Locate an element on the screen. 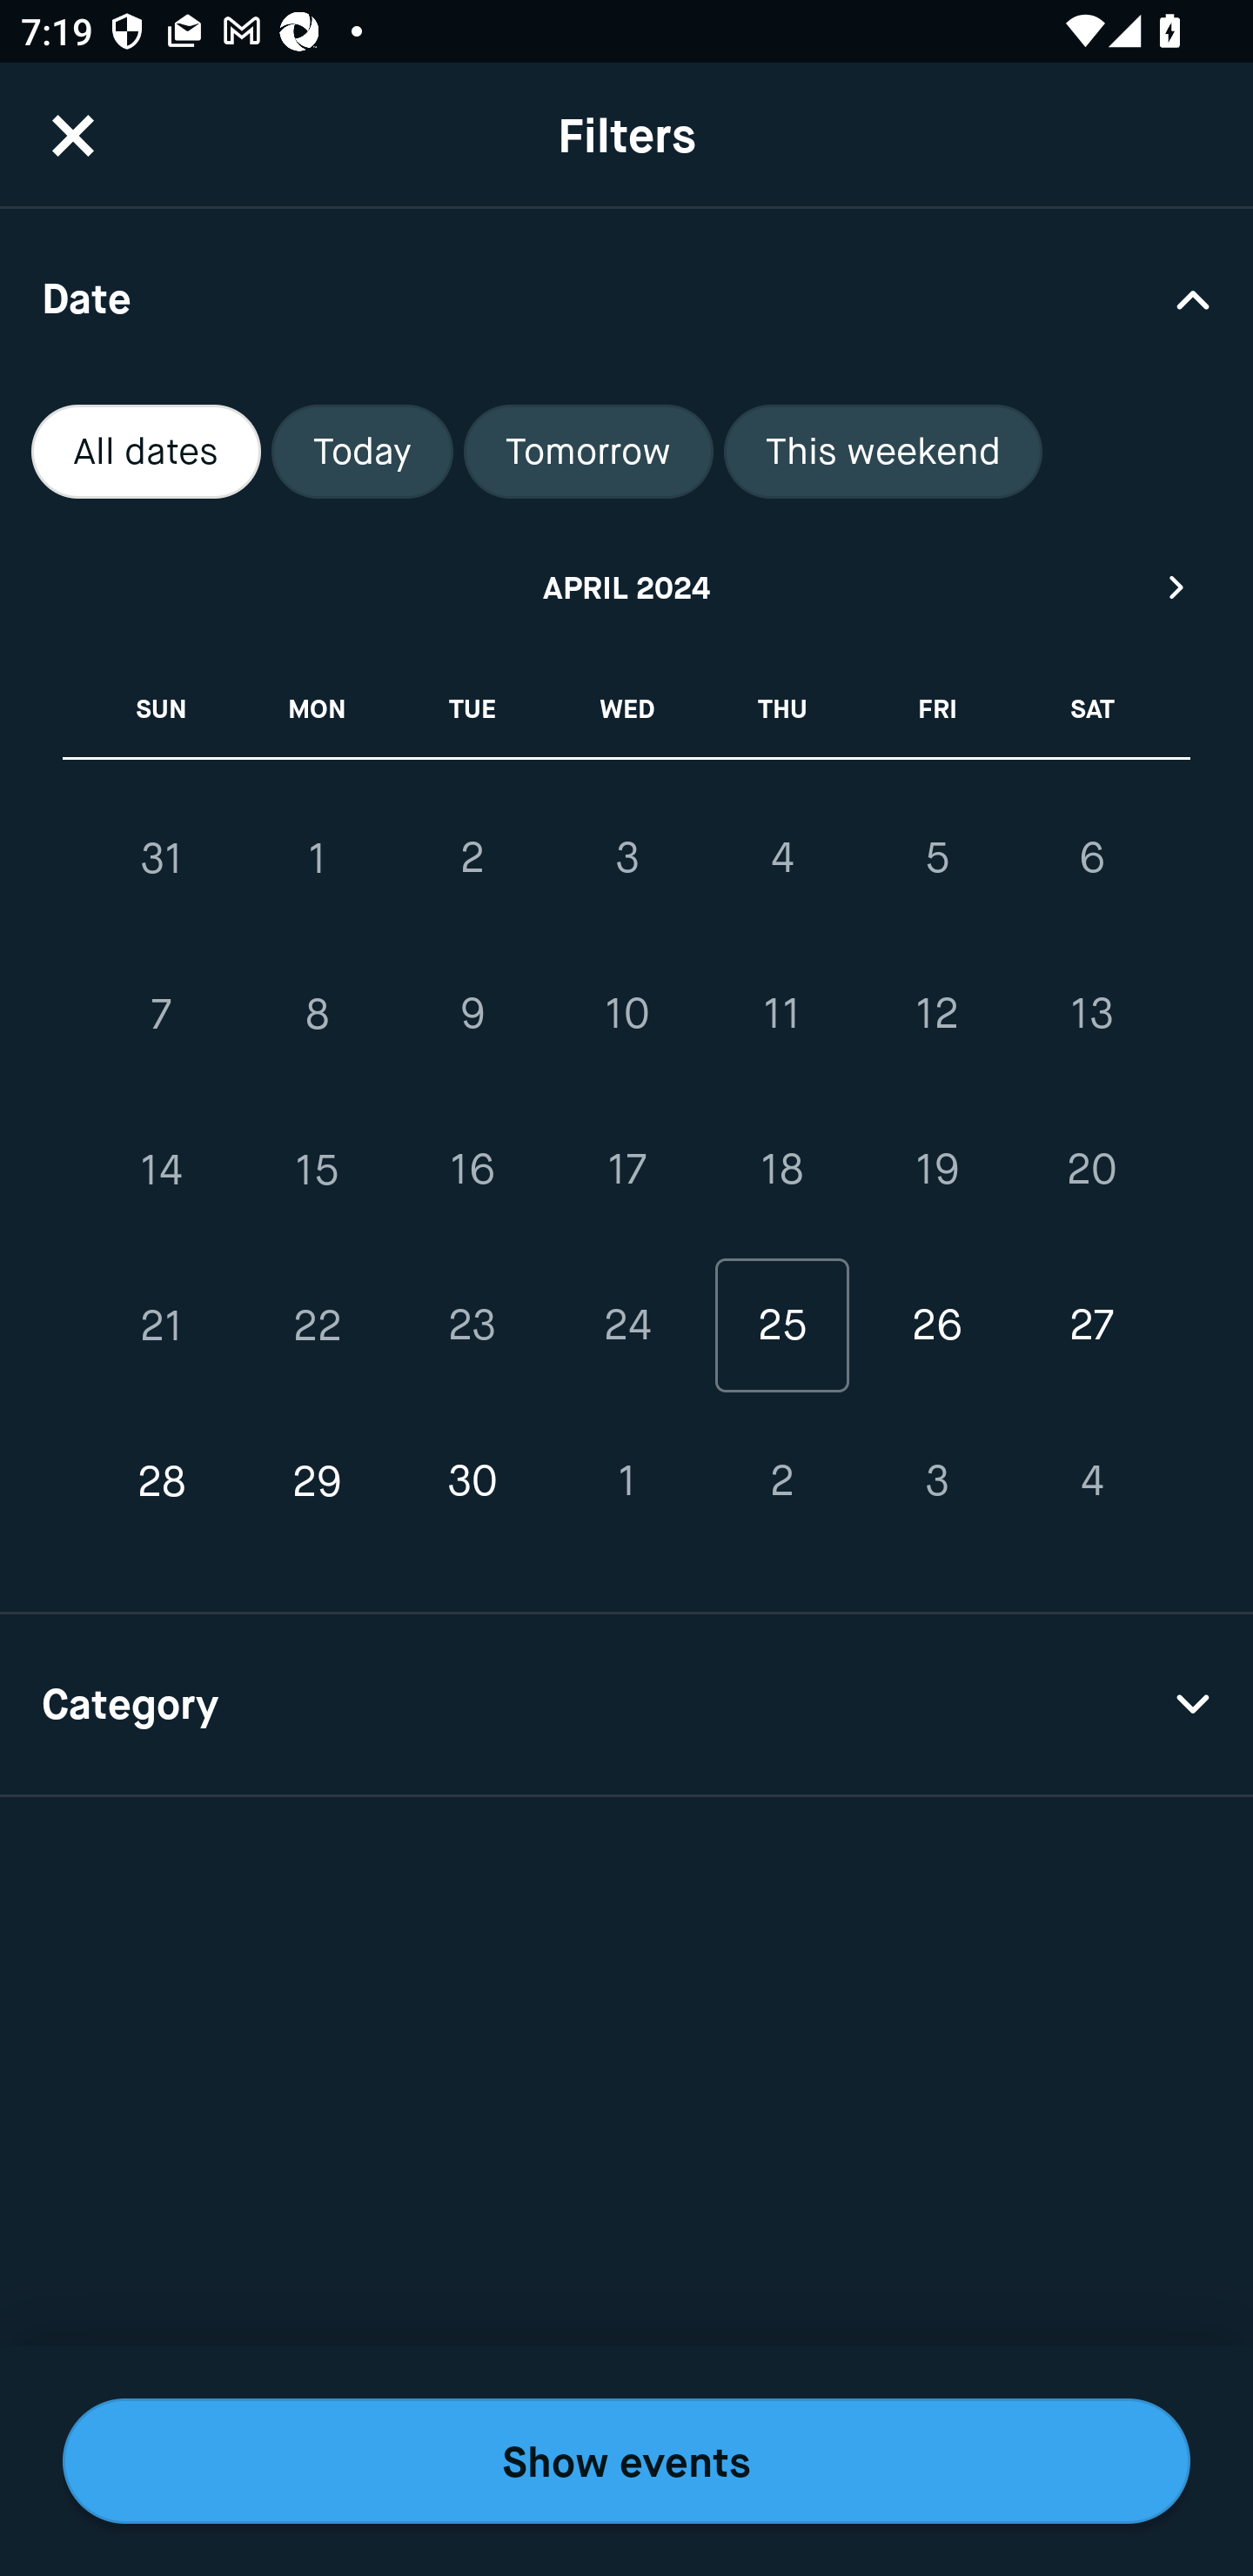 This screenshot has width=1253, height=2576. 24 is located at coordinates (626, 1325).